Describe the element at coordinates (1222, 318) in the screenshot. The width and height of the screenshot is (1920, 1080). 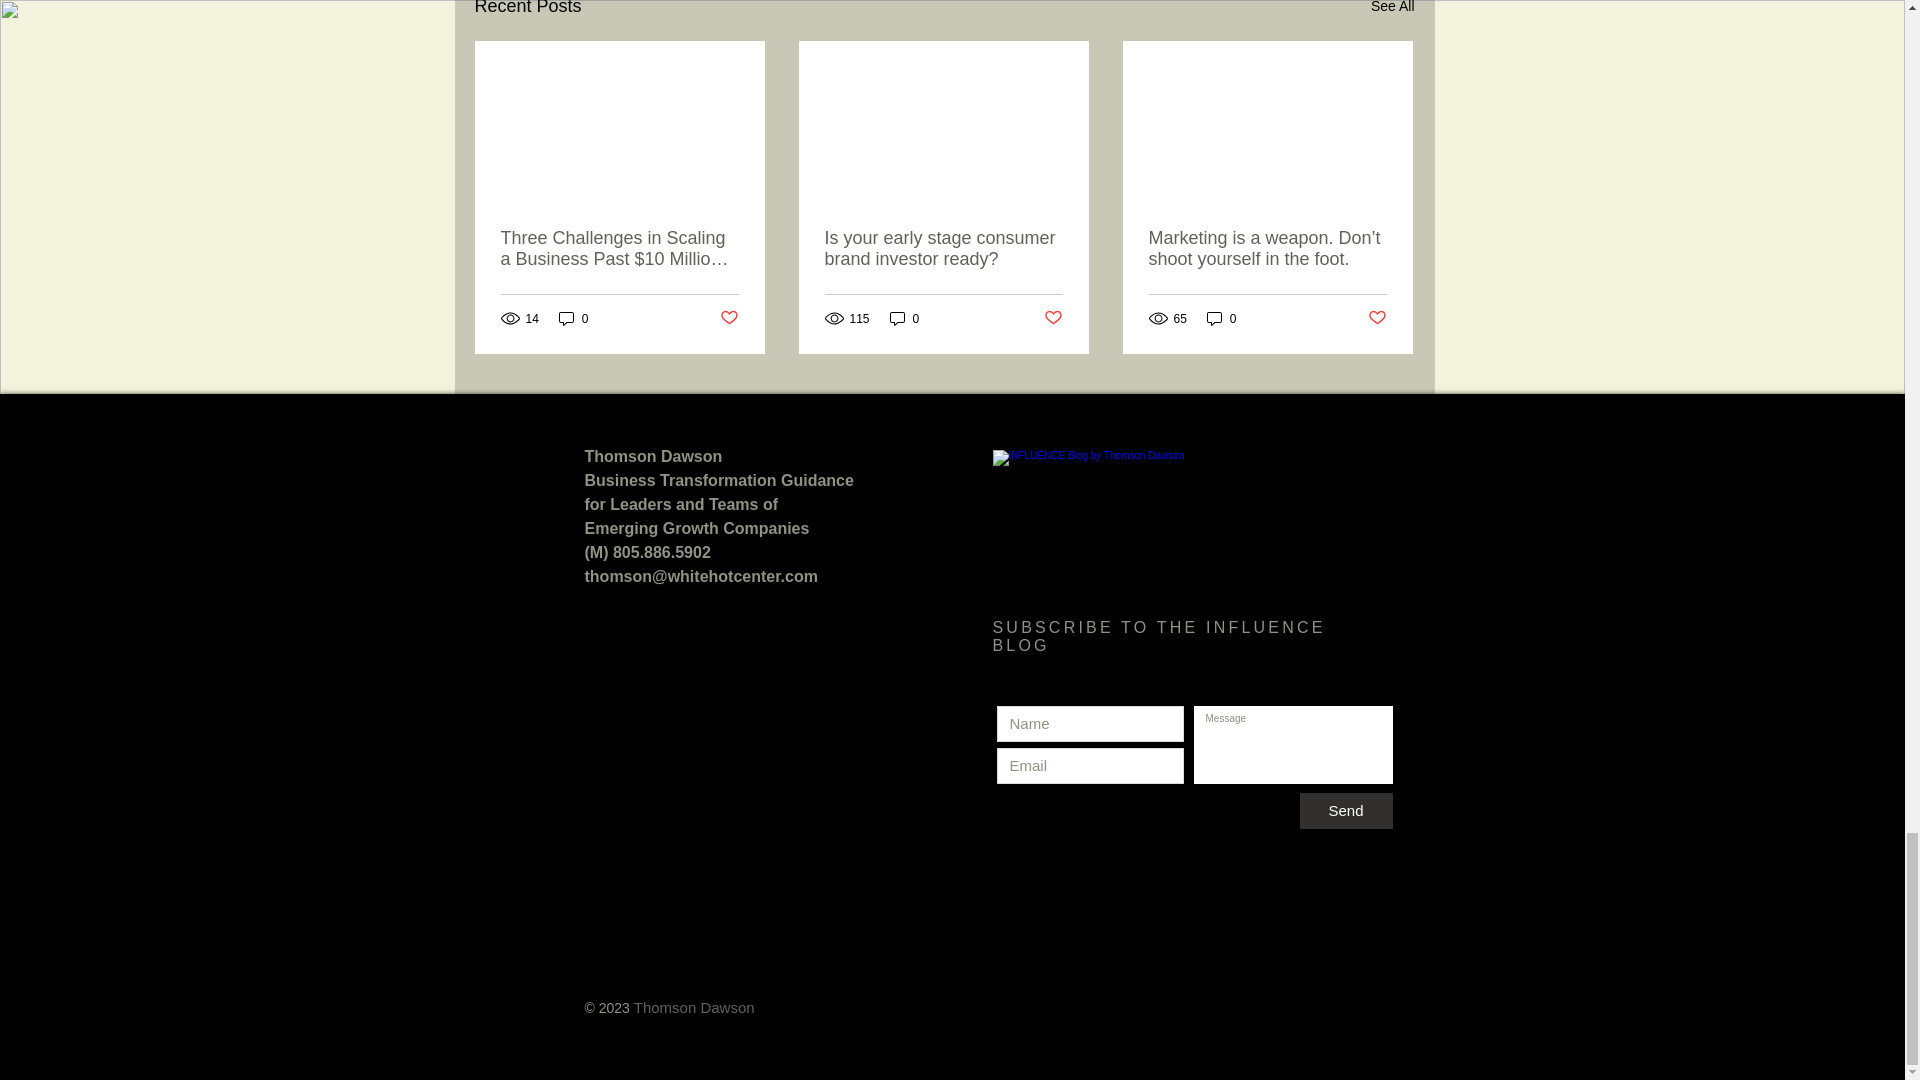
I see `0` at that location.